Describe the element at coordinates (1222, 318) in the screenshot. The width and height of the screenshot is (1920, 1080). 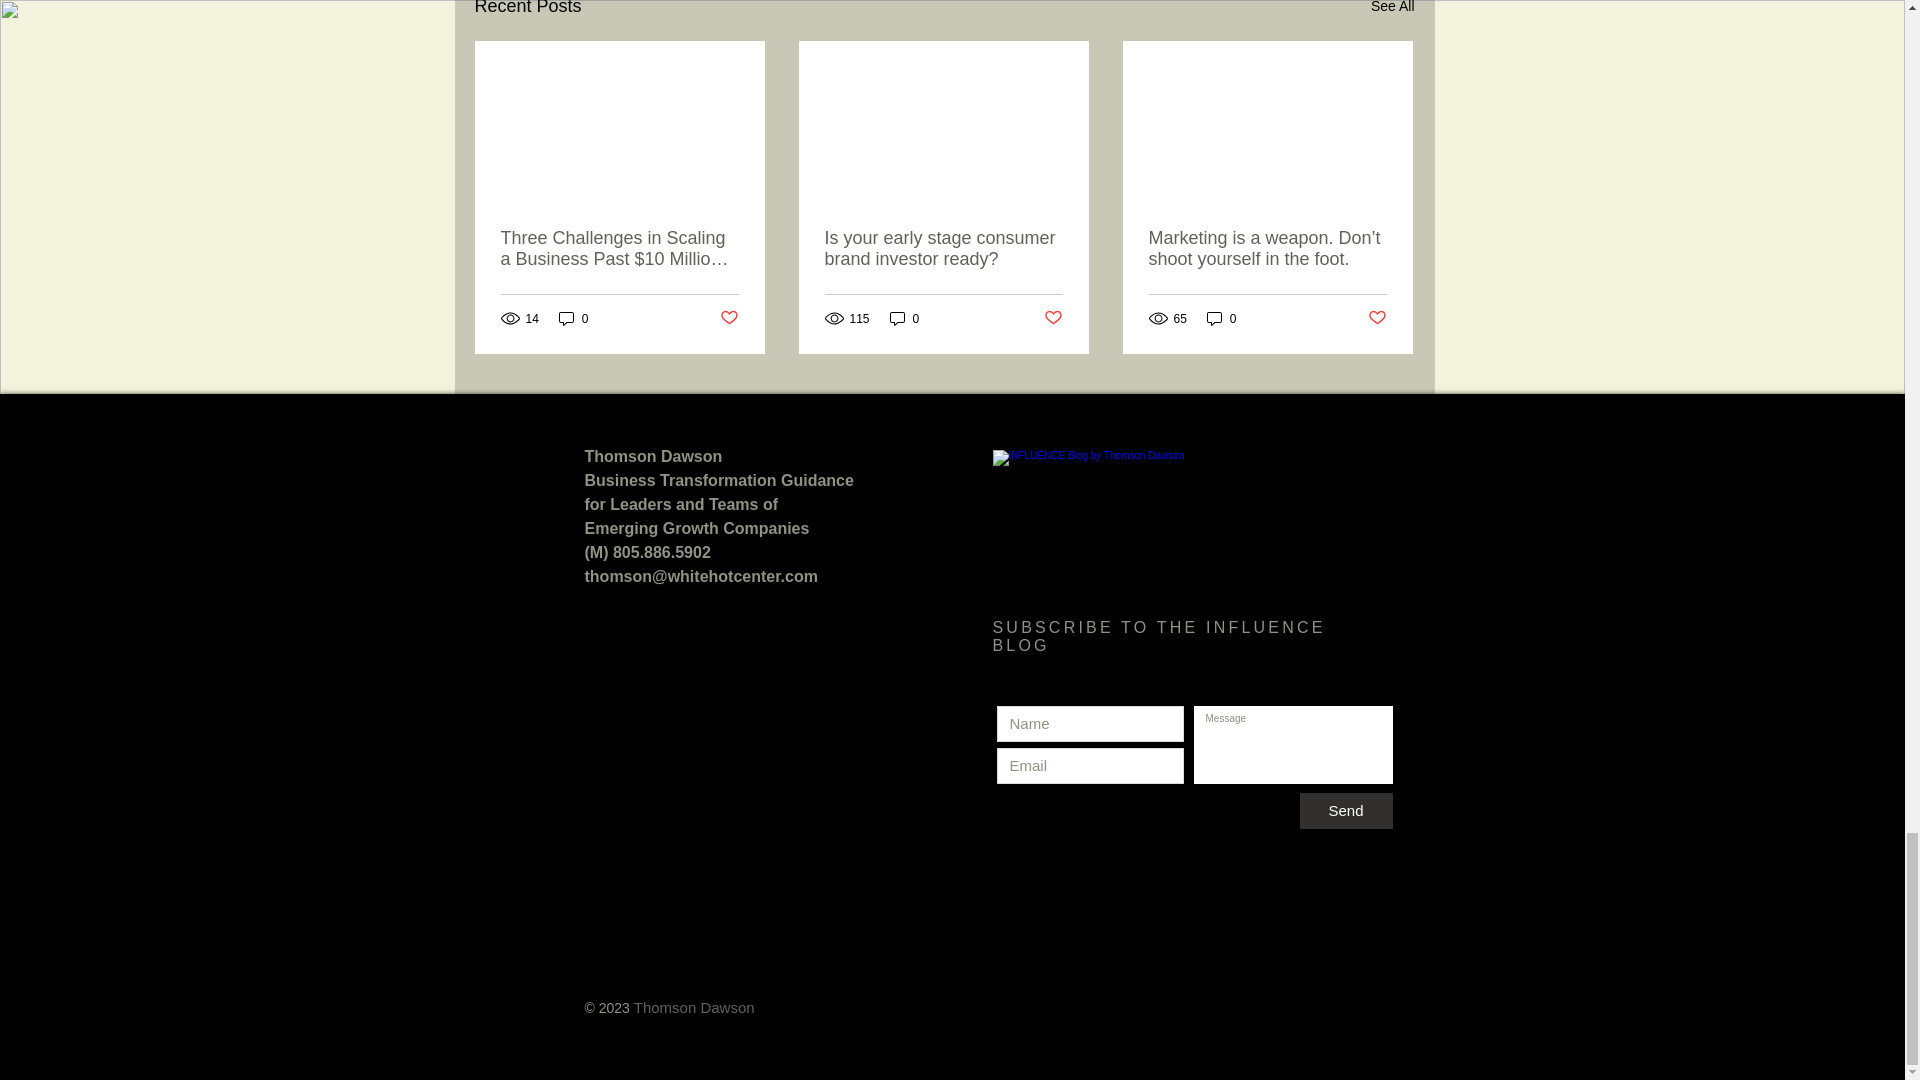
I see `0` at that location.